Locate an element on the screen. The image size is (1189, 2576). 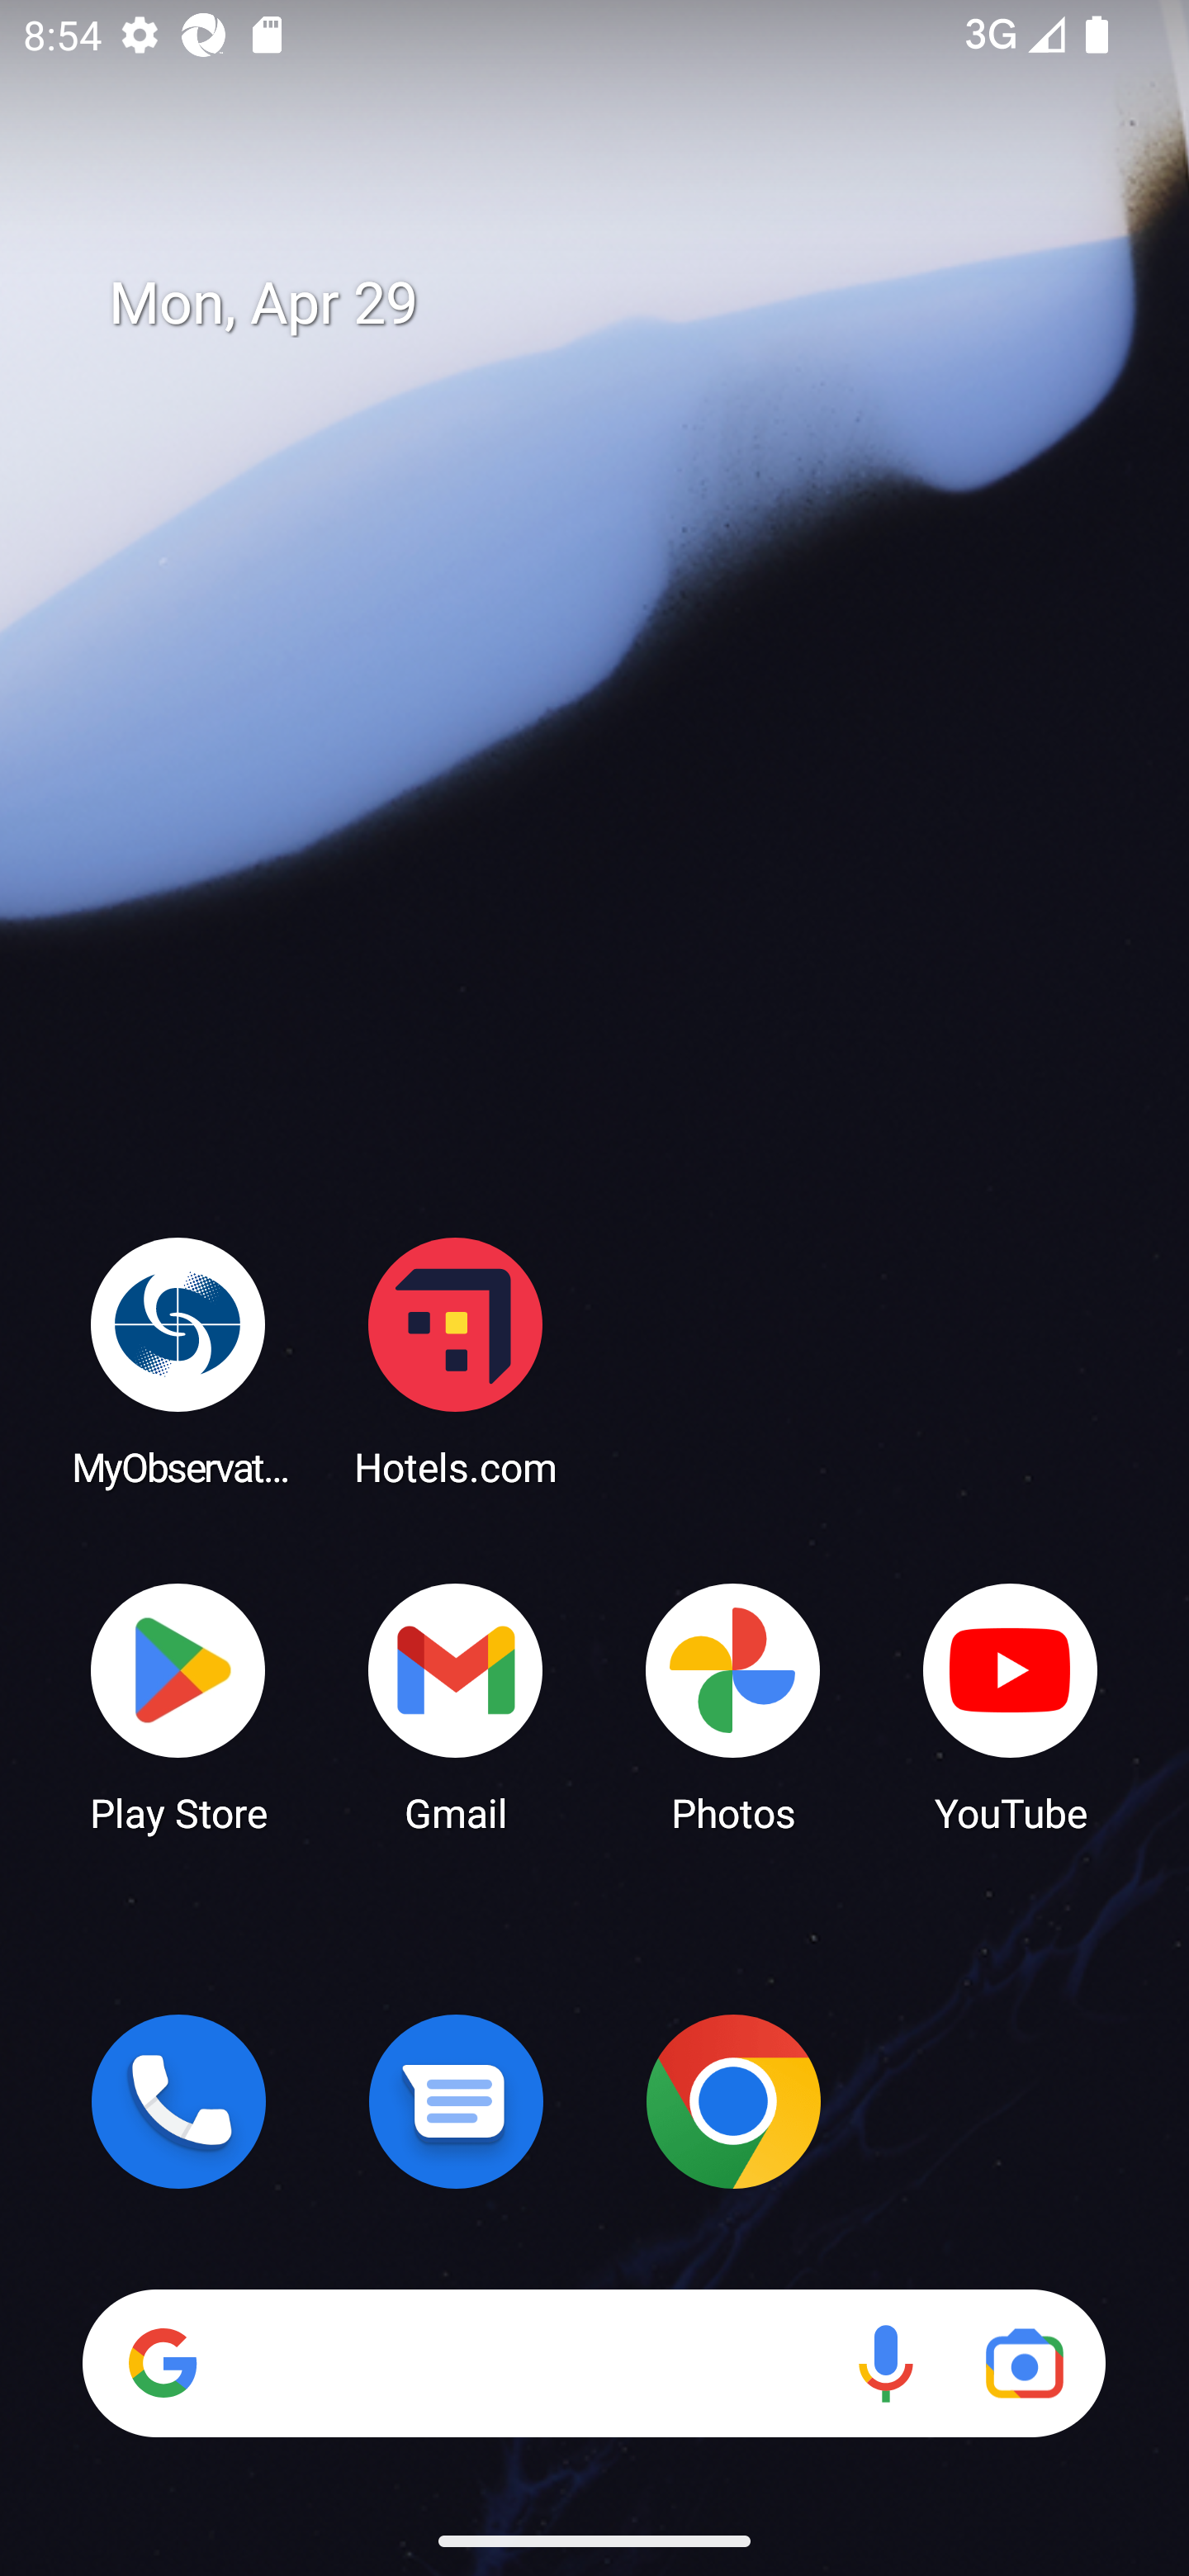
Voice search is located at coordinates (885, 2363).